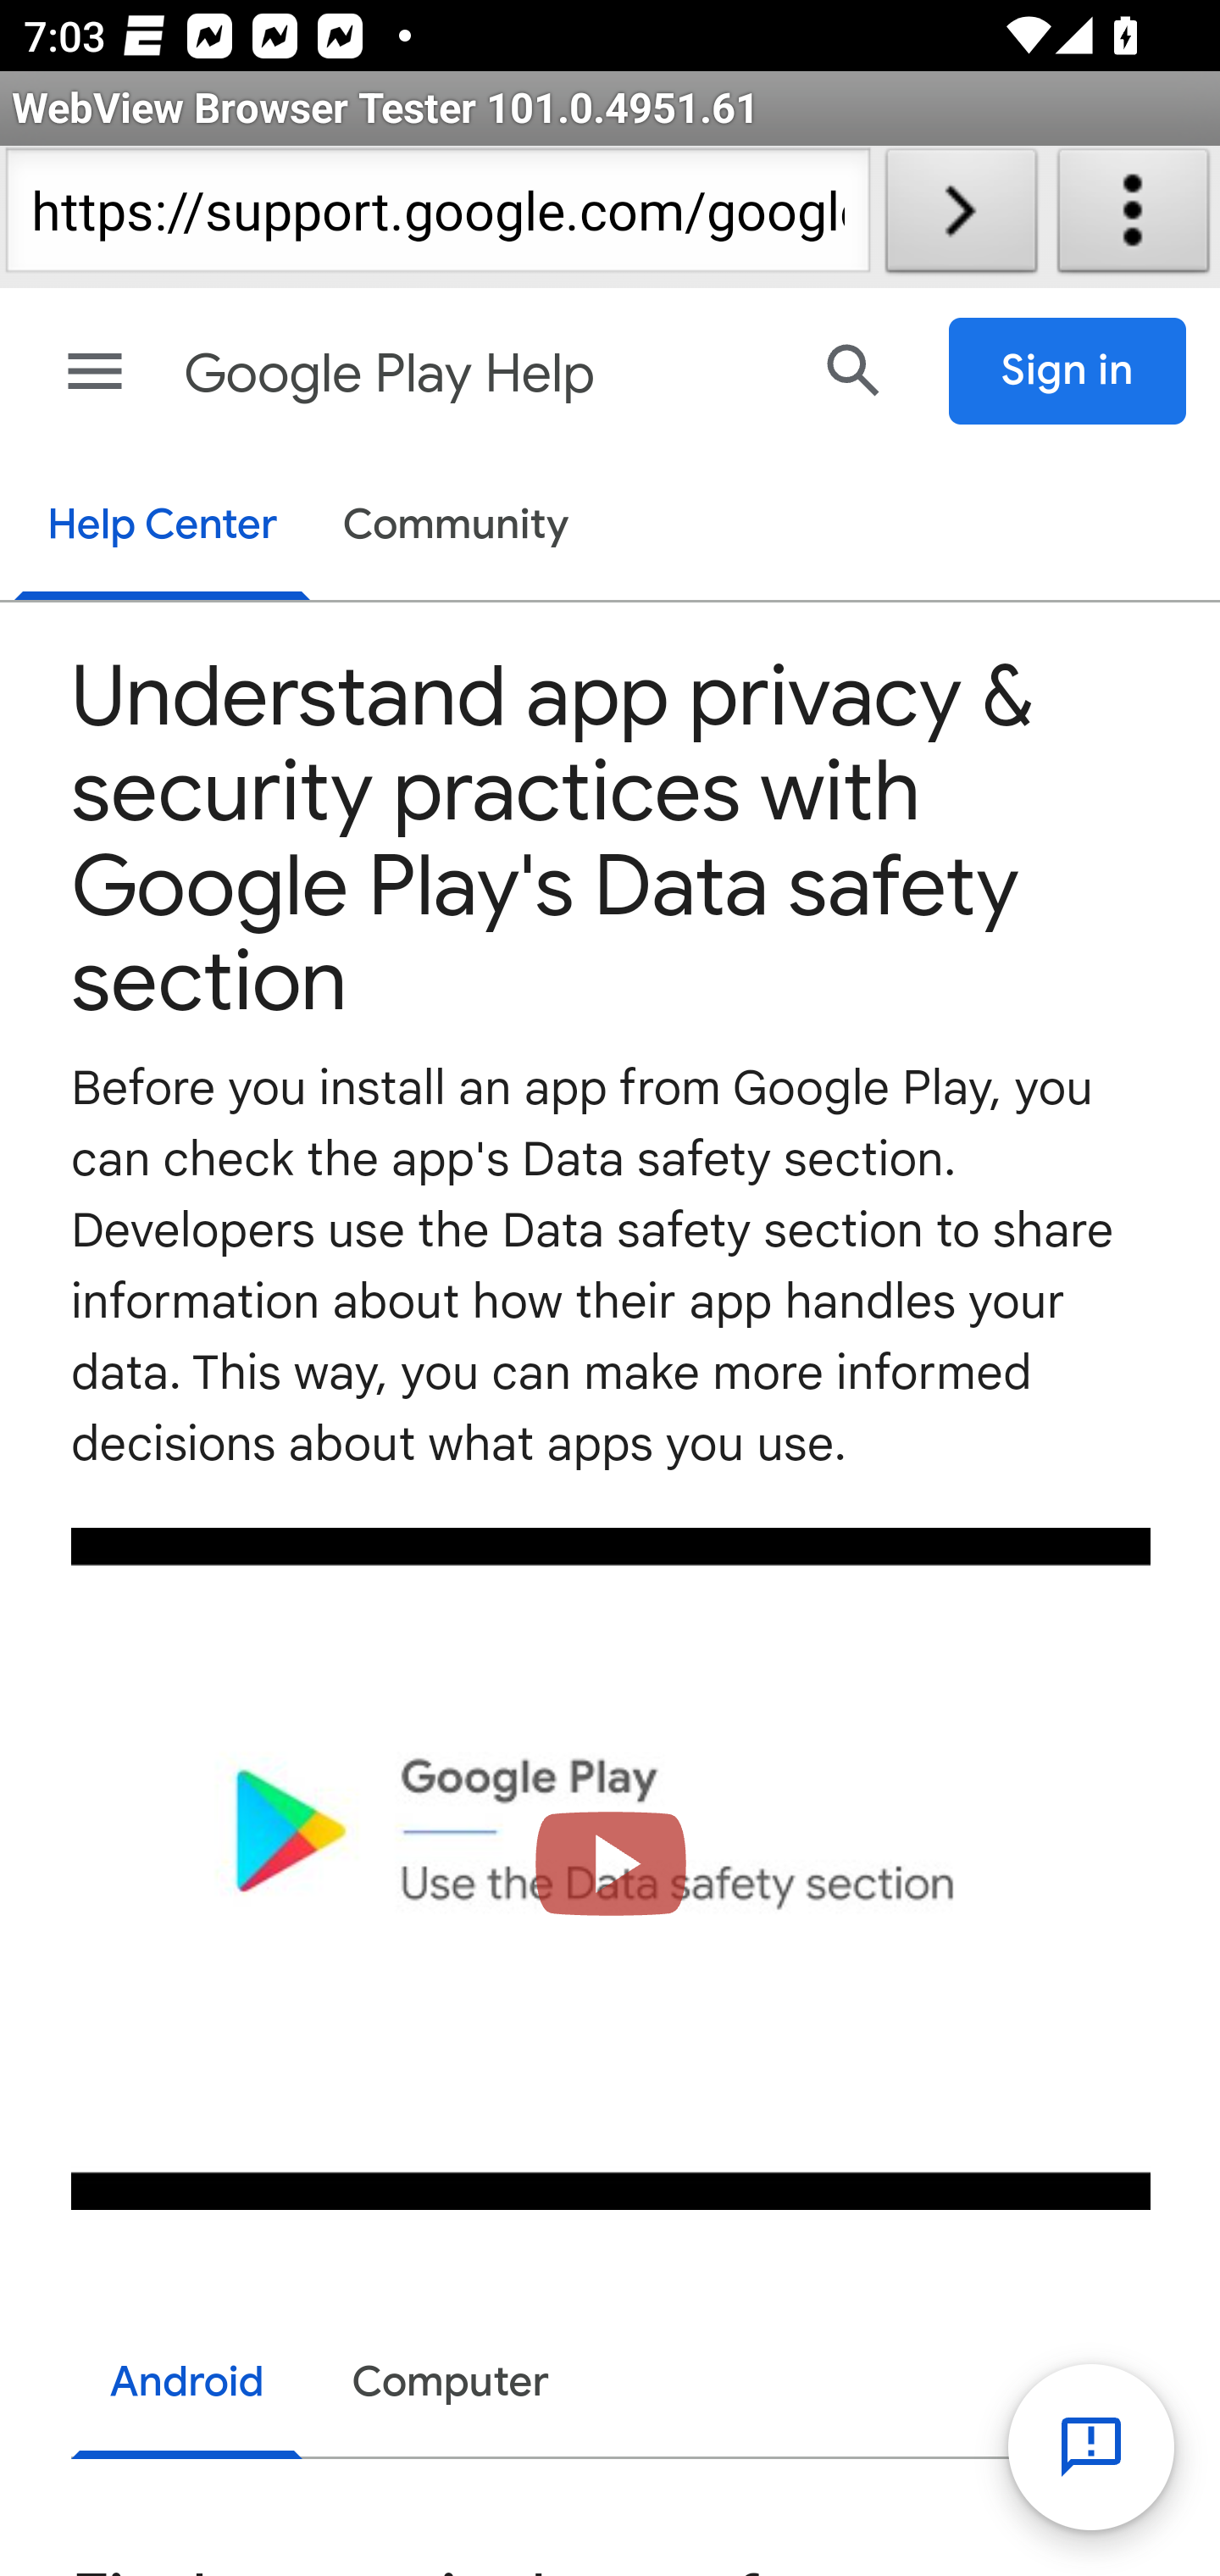  What do you see at coordinates (854, 370) in the screenshot?
I see `Search Help Center` at bounding box center [854, 370].